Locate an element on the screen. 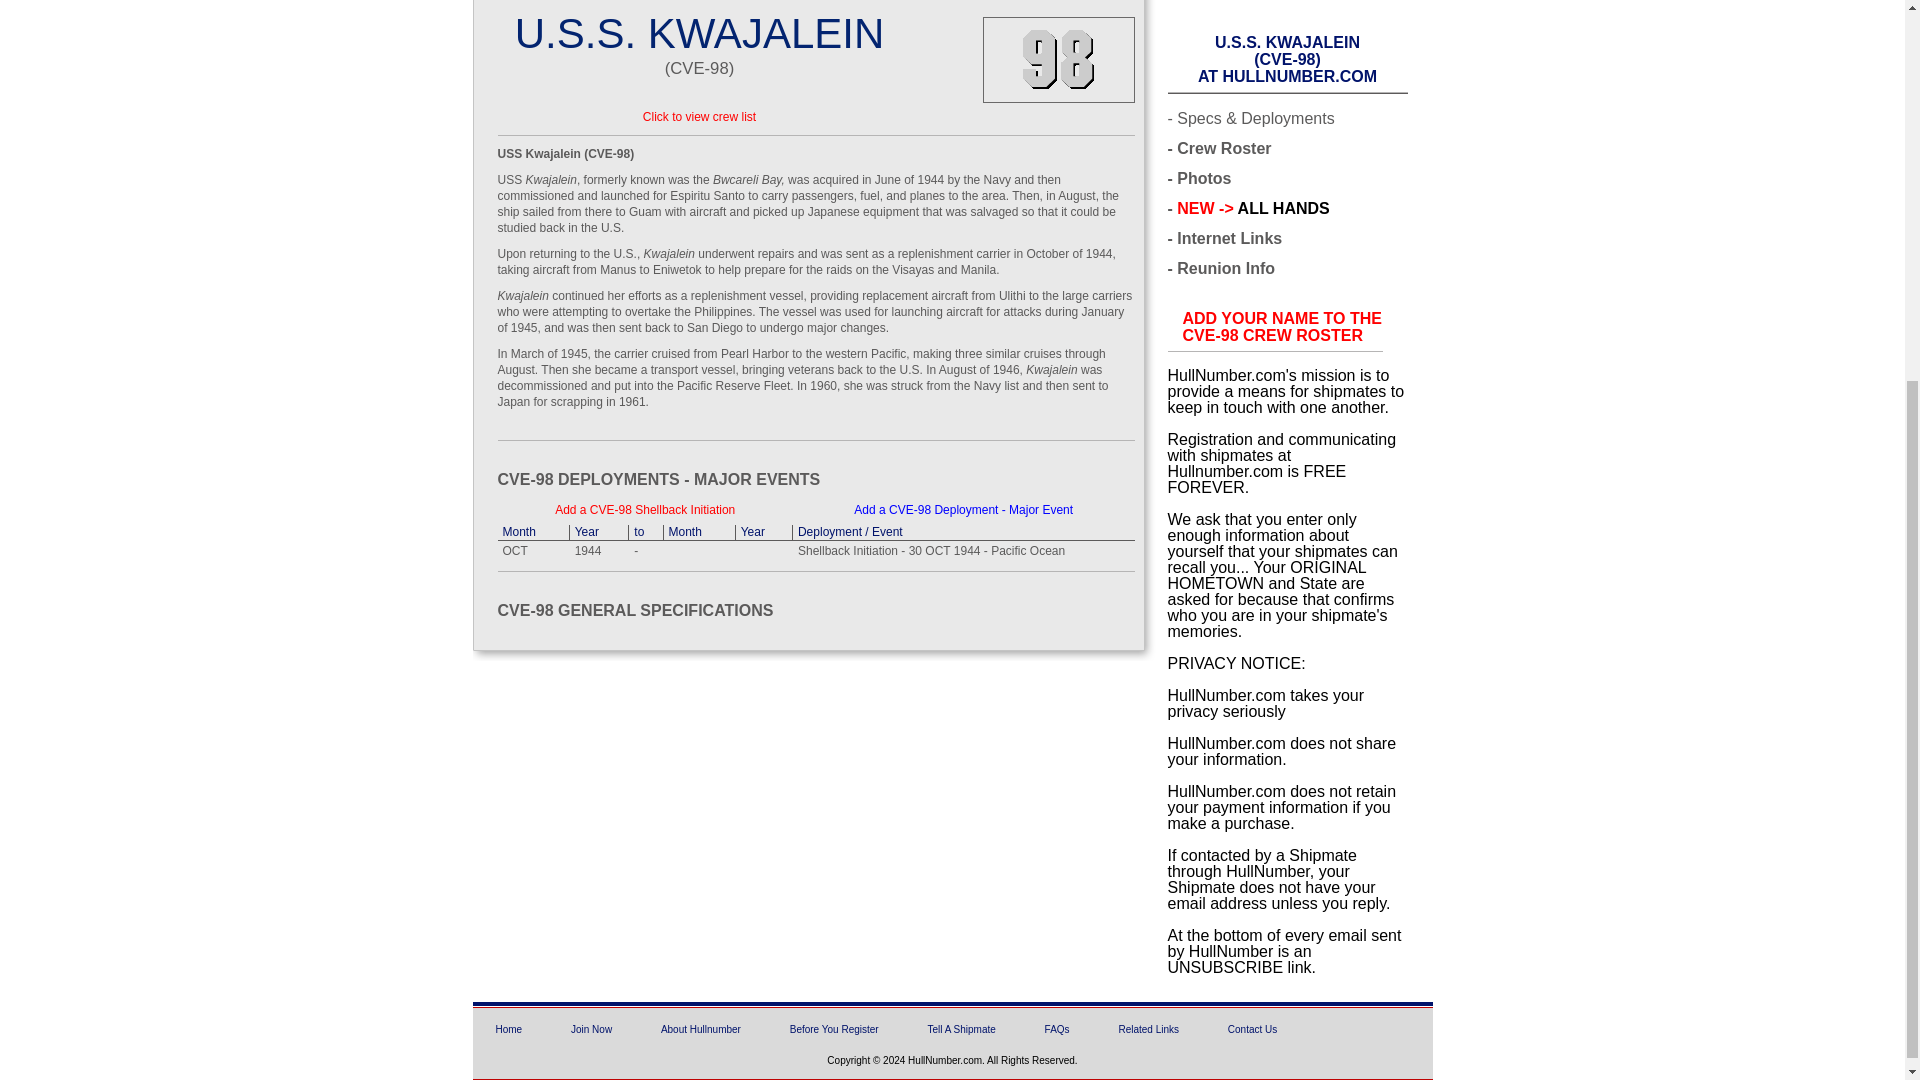 This screenshot has height=1080, width=1920. Contact Us is located at coordinates (1252, 1028).